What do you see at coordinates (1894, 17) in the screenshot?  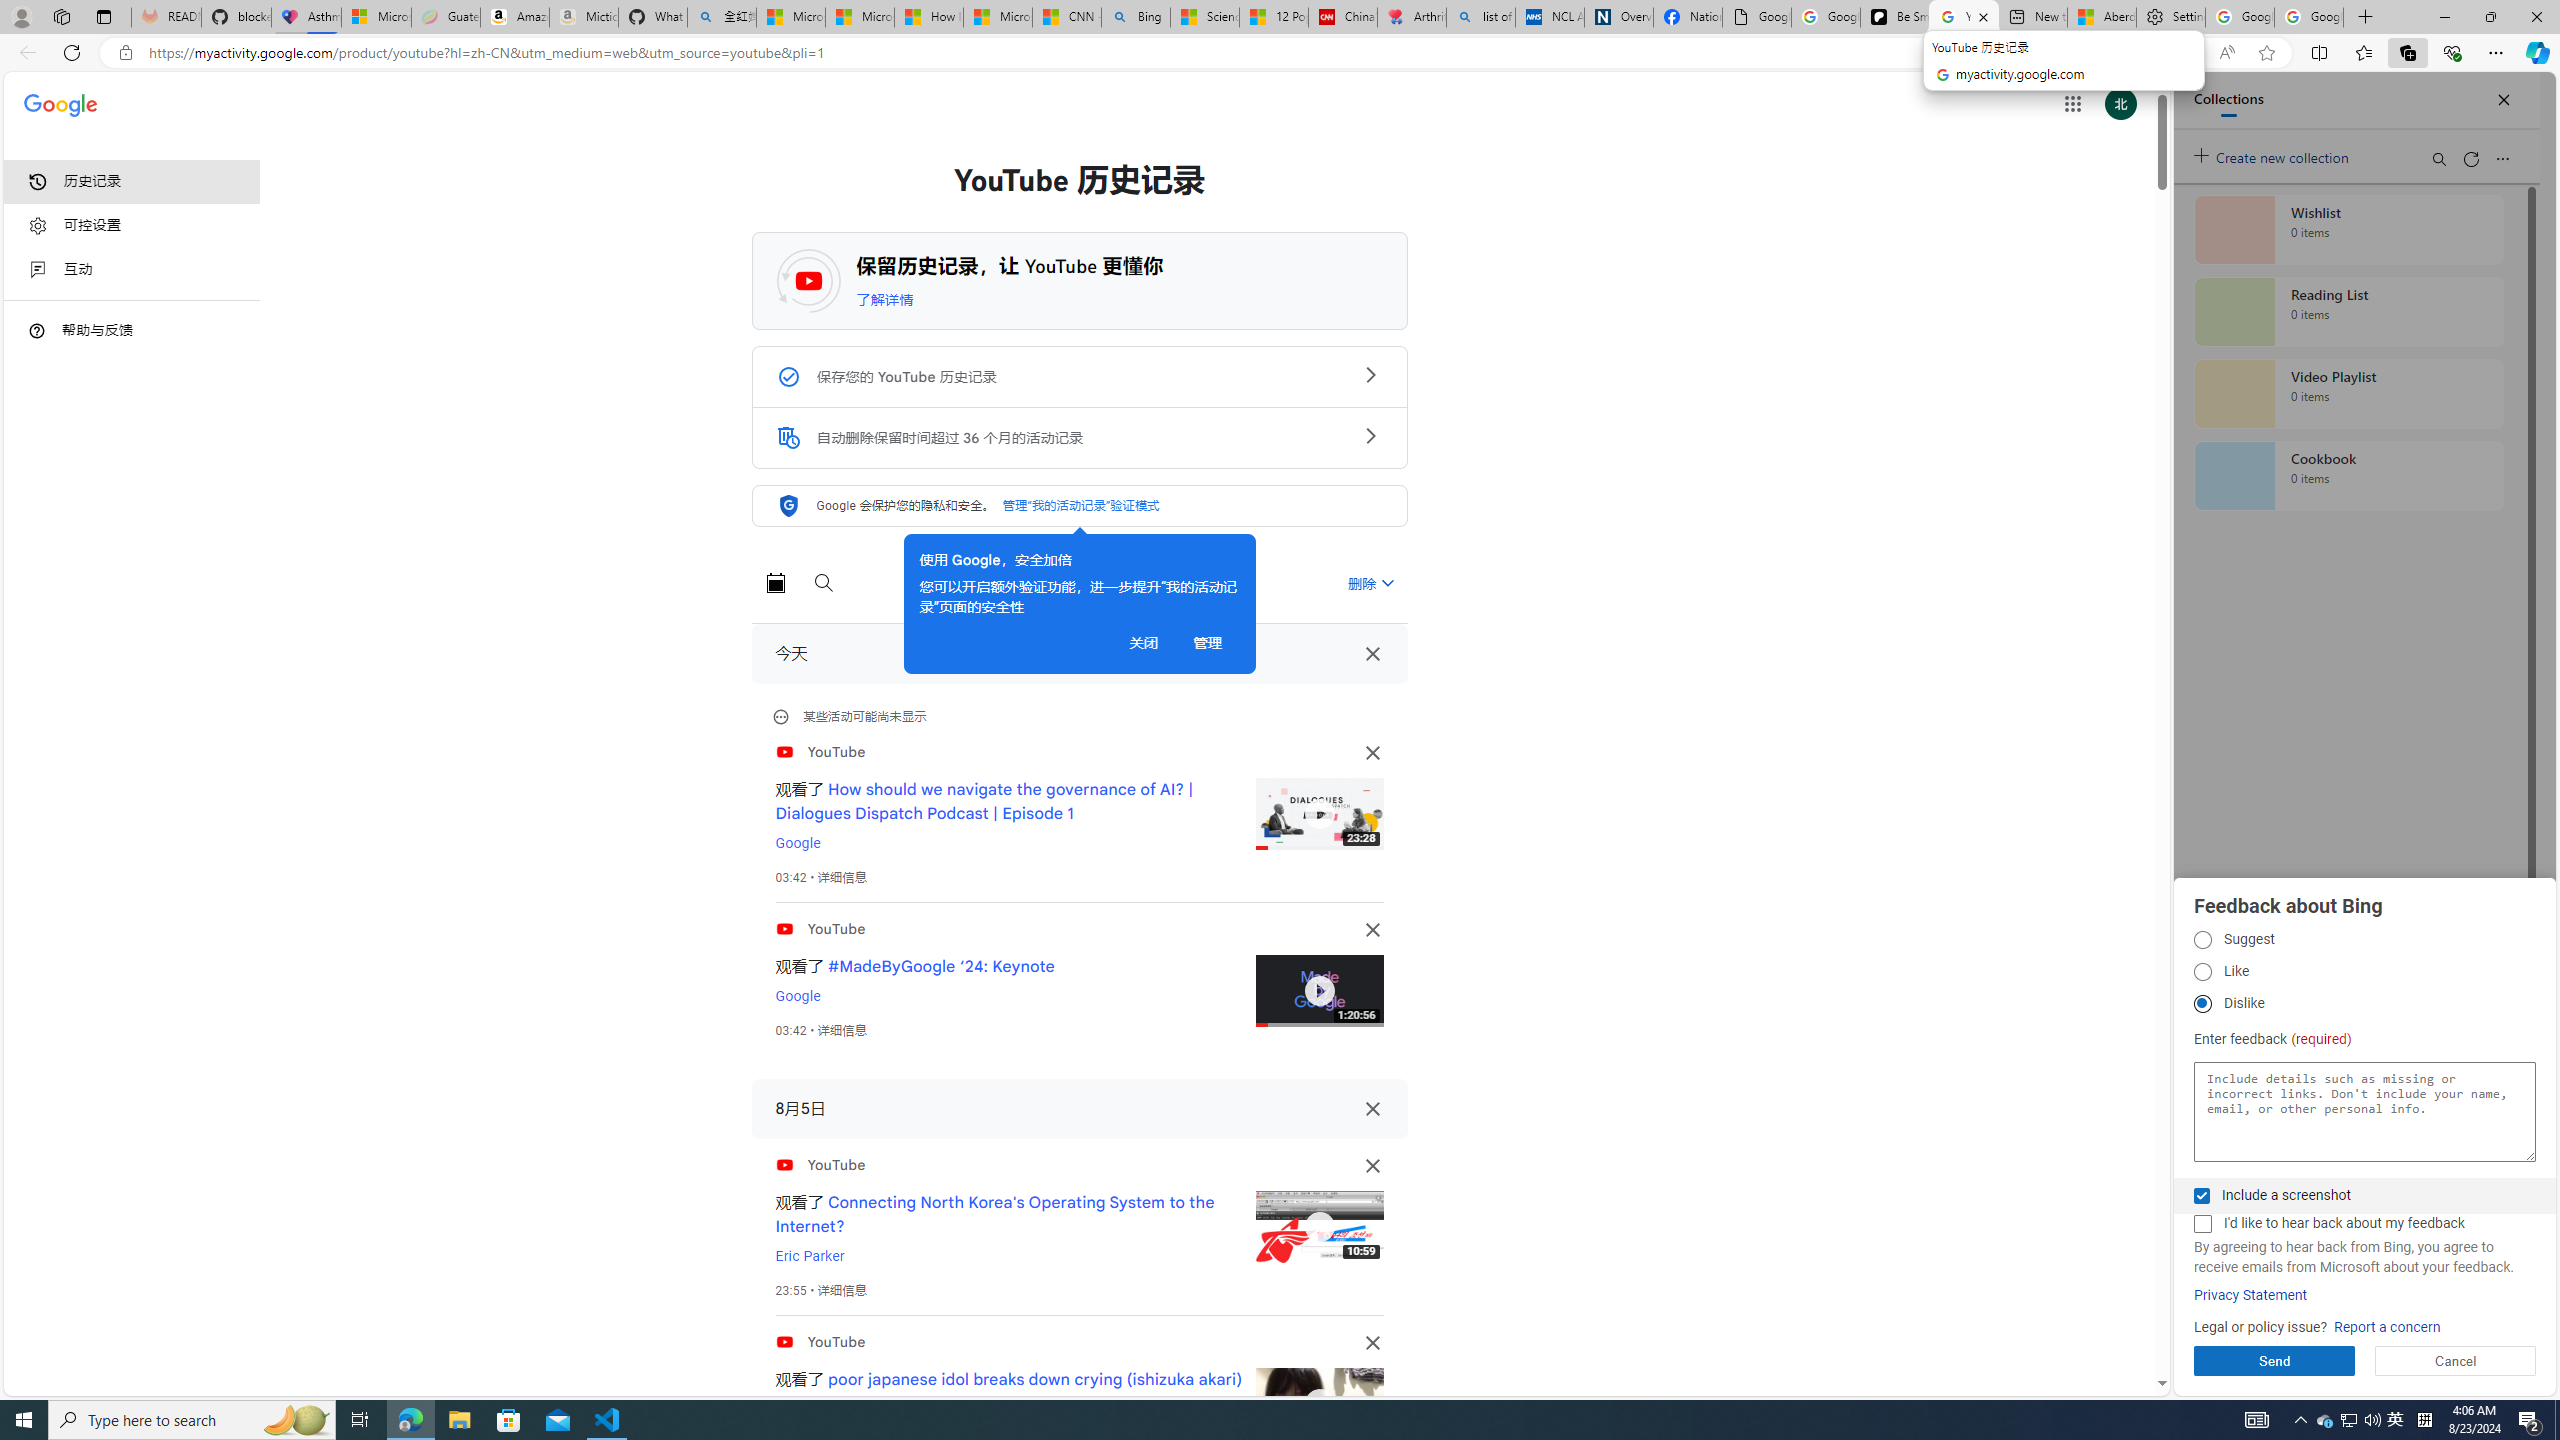 I see `Be Smart | creating Science videos | Patreon` at bounding box center [1894, 17].